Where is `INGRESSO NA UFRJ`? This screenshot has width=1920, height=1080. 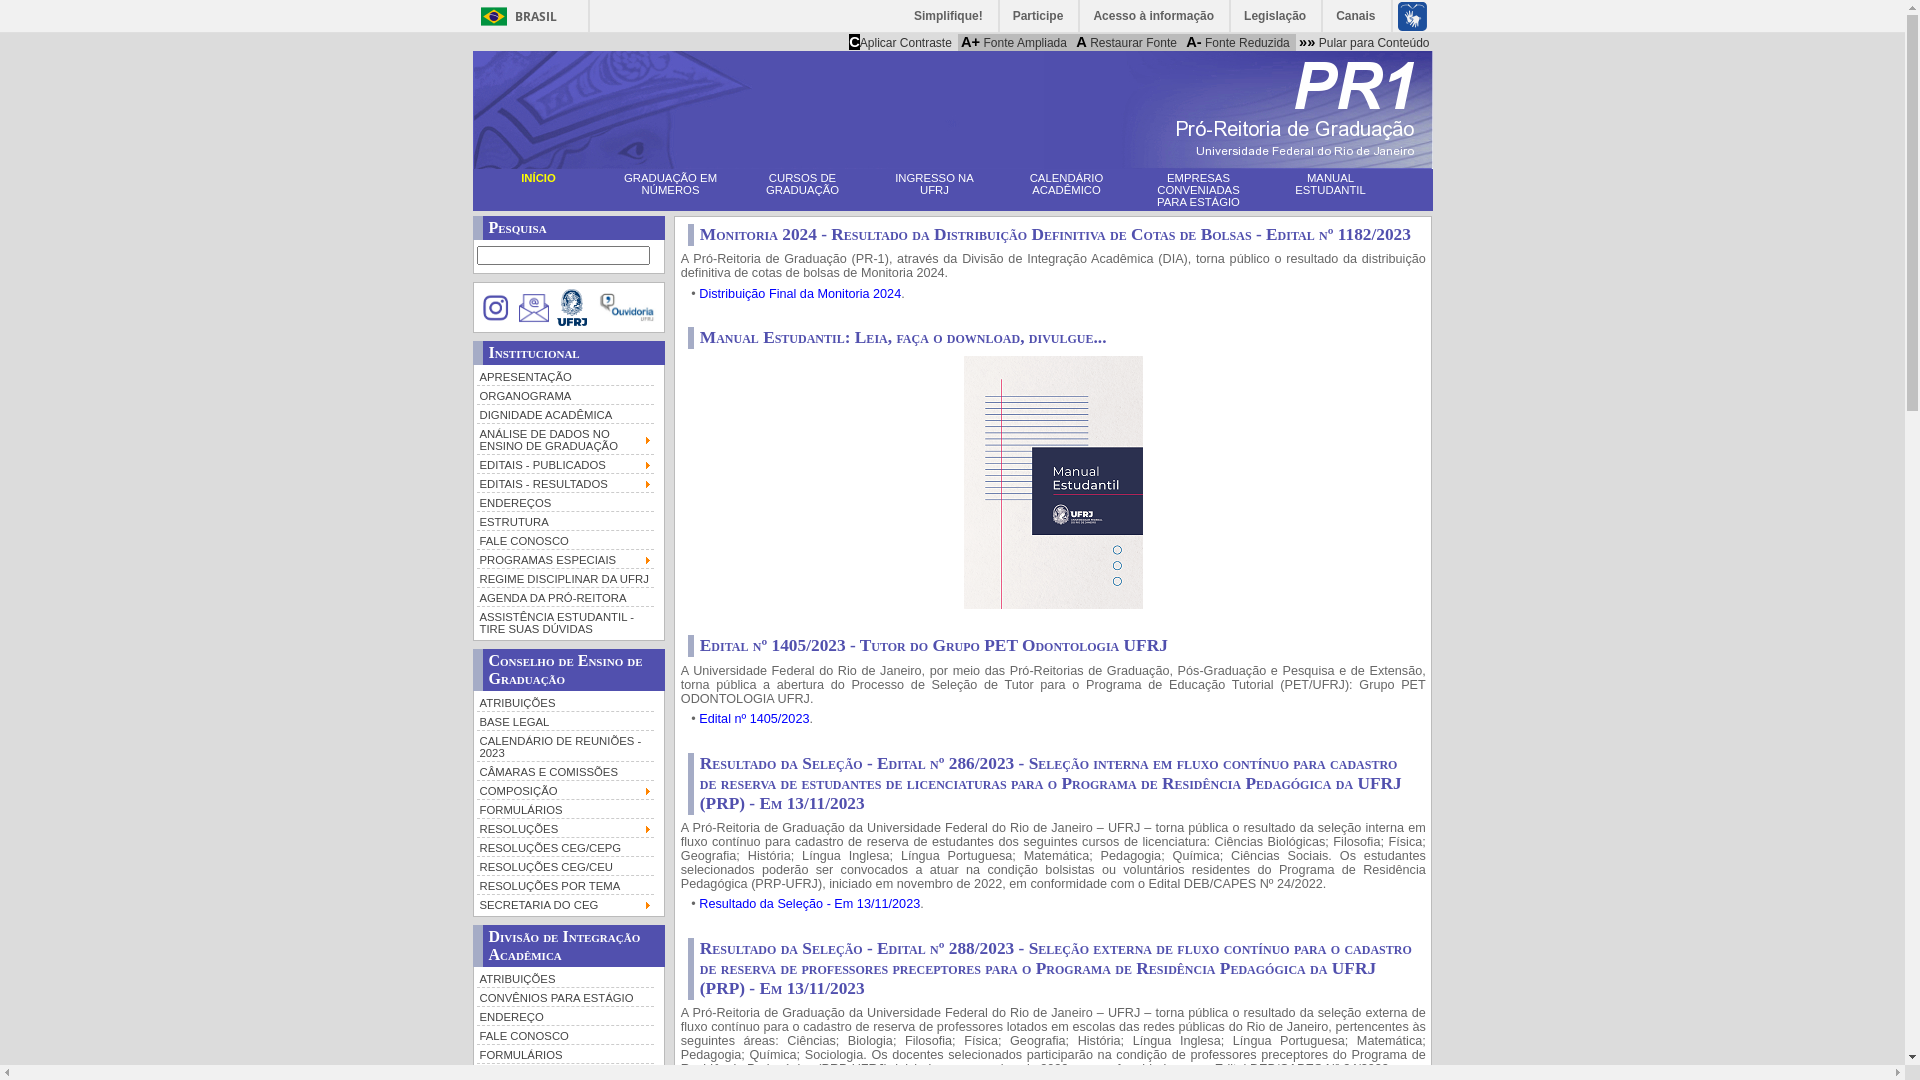 INGRESSO NA UFRJ is located at coordinates (934, 184).